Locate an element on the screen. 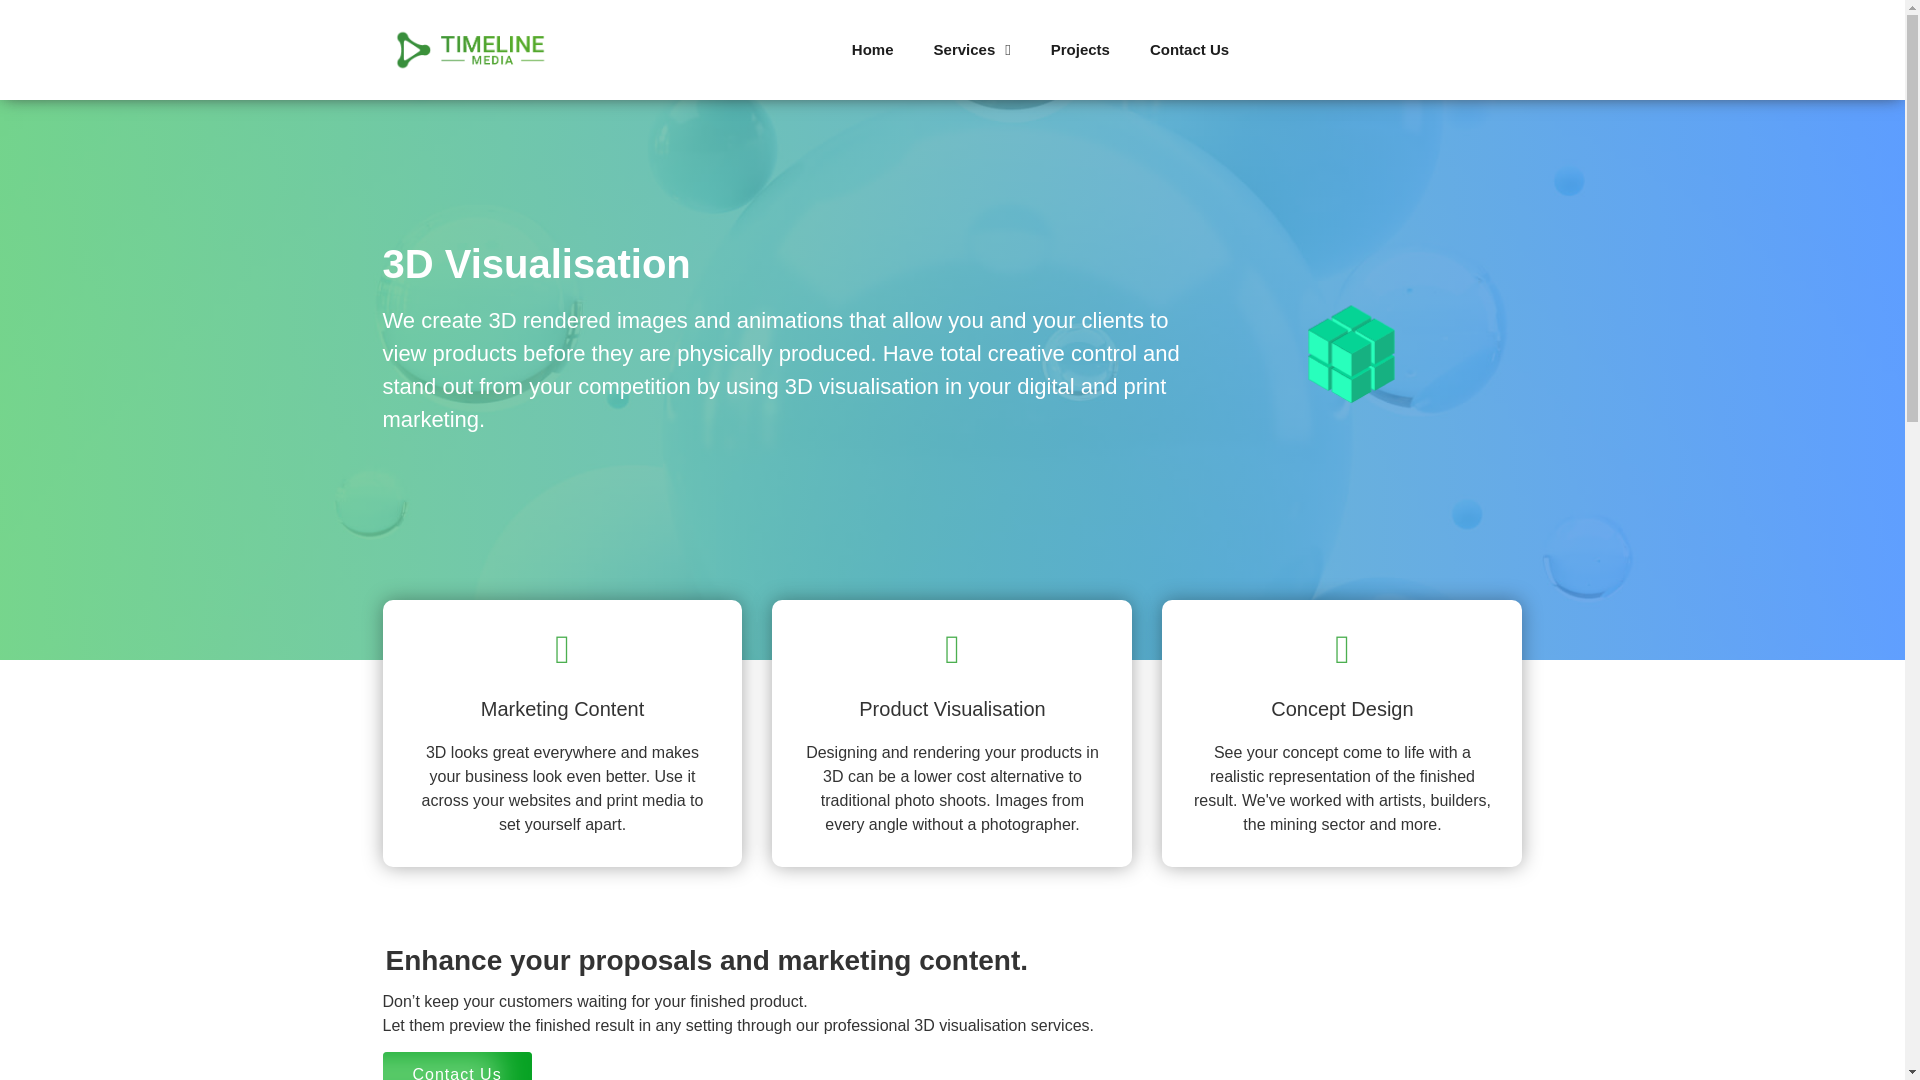 Image resolution: width=1920 pixels, height=1080 pixels. Contact Us is located at coordinates (1190, 50).